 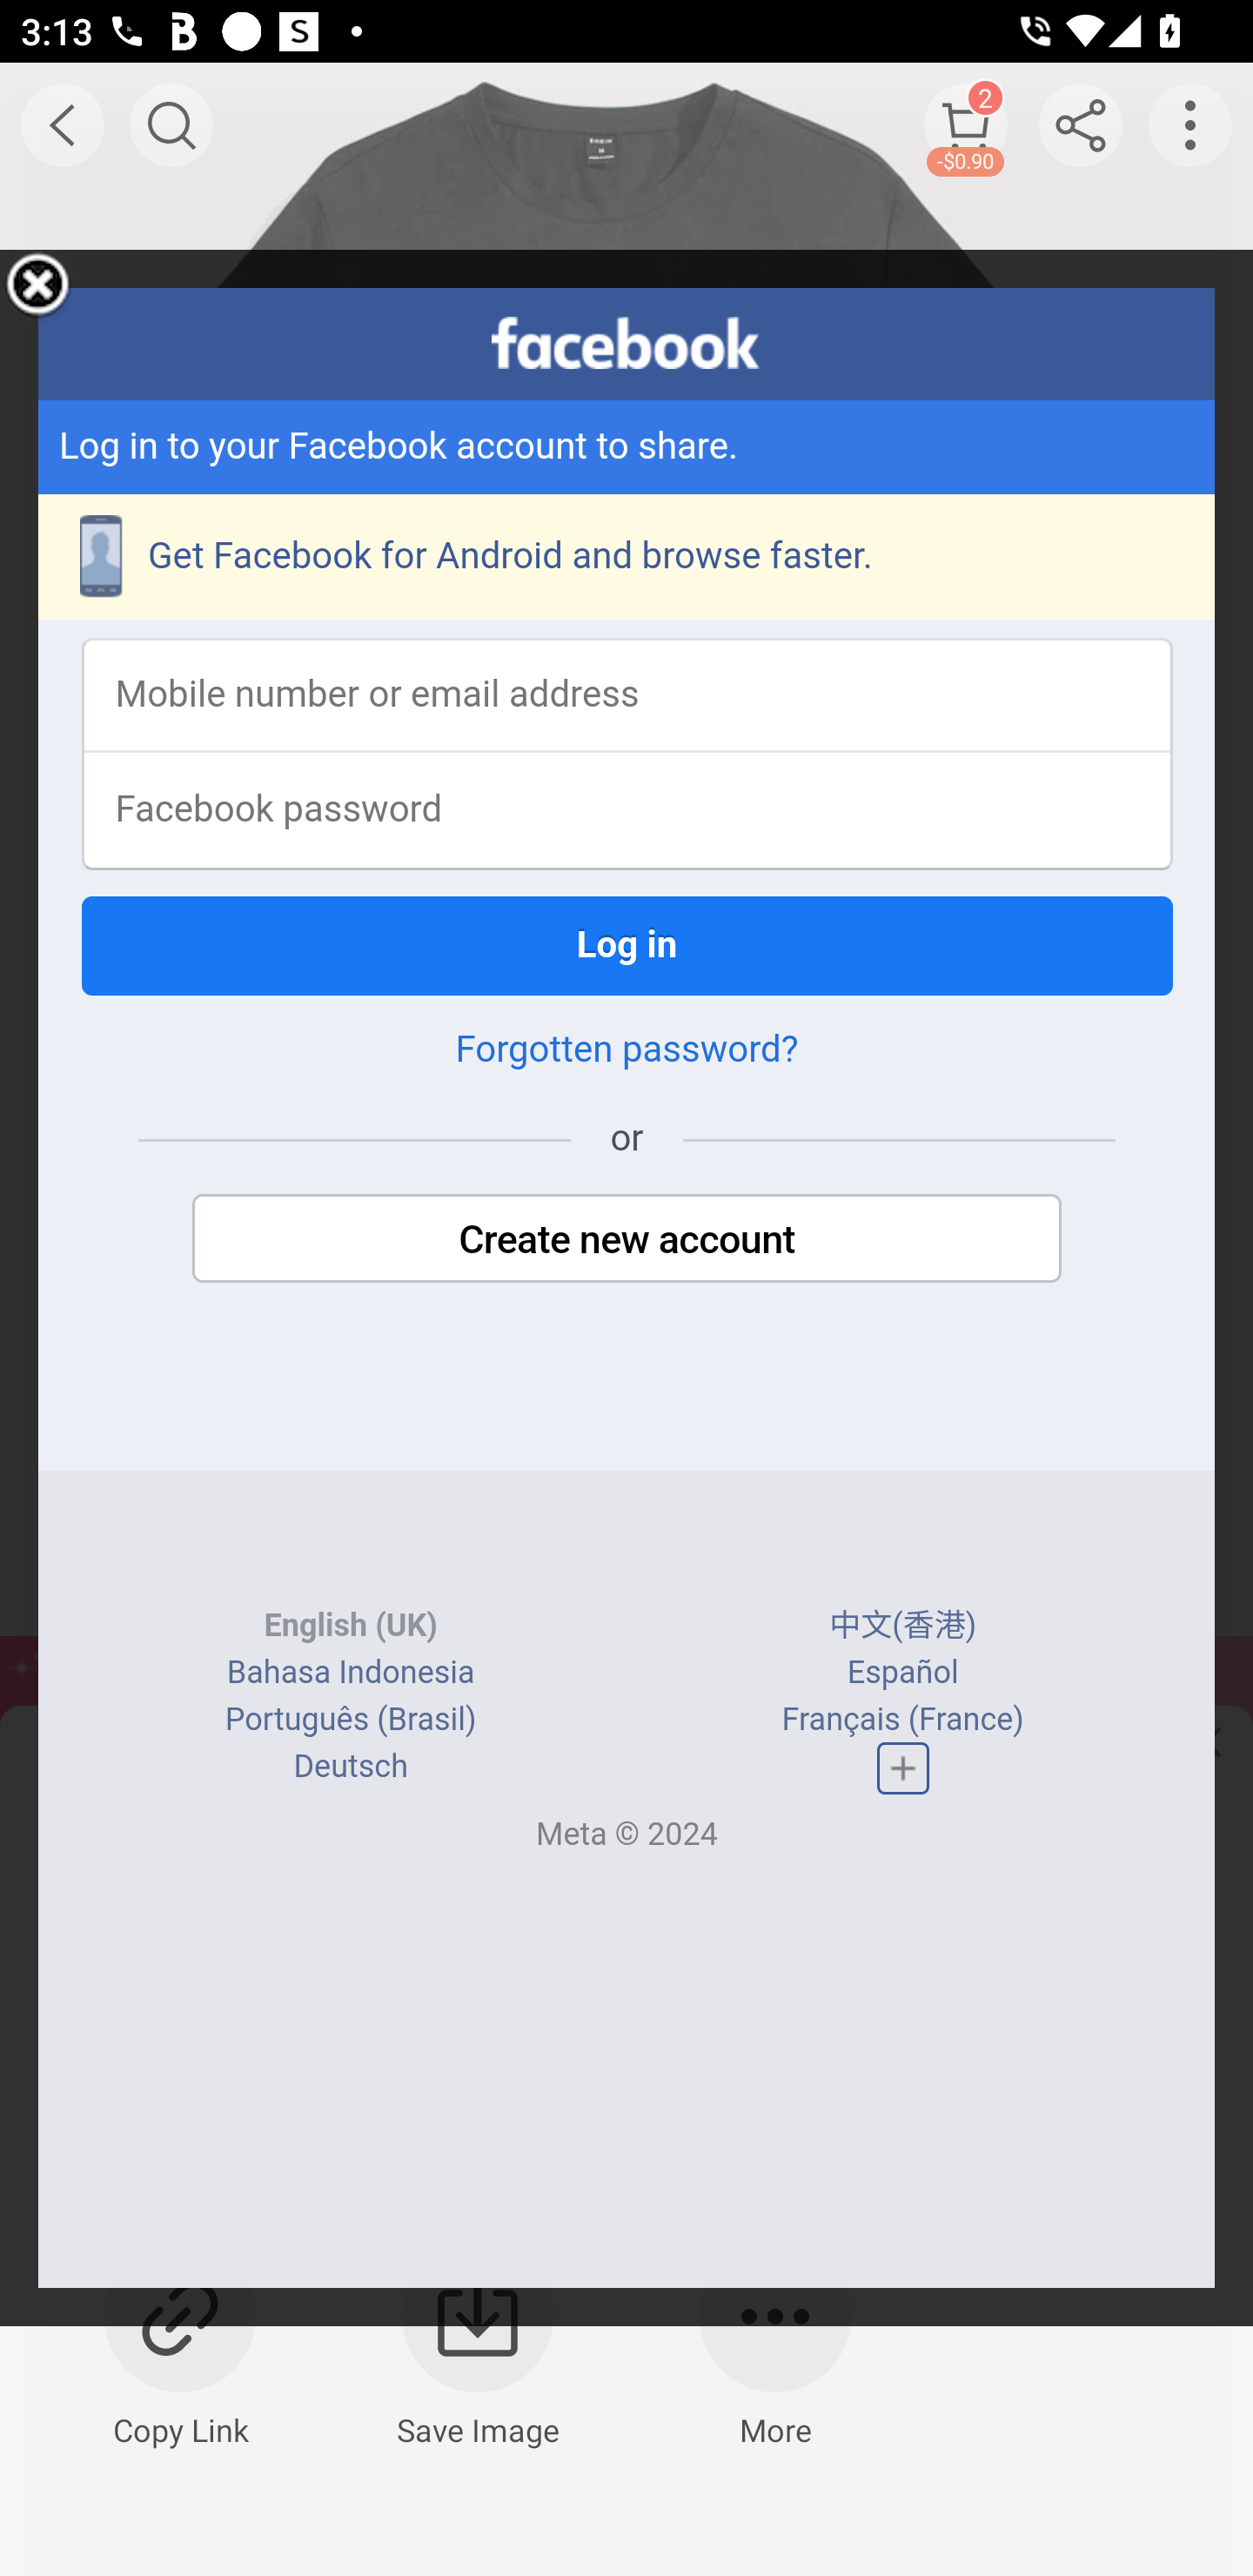 I want to click on Bahasa Indonesia, so click(x=352, y=1673).